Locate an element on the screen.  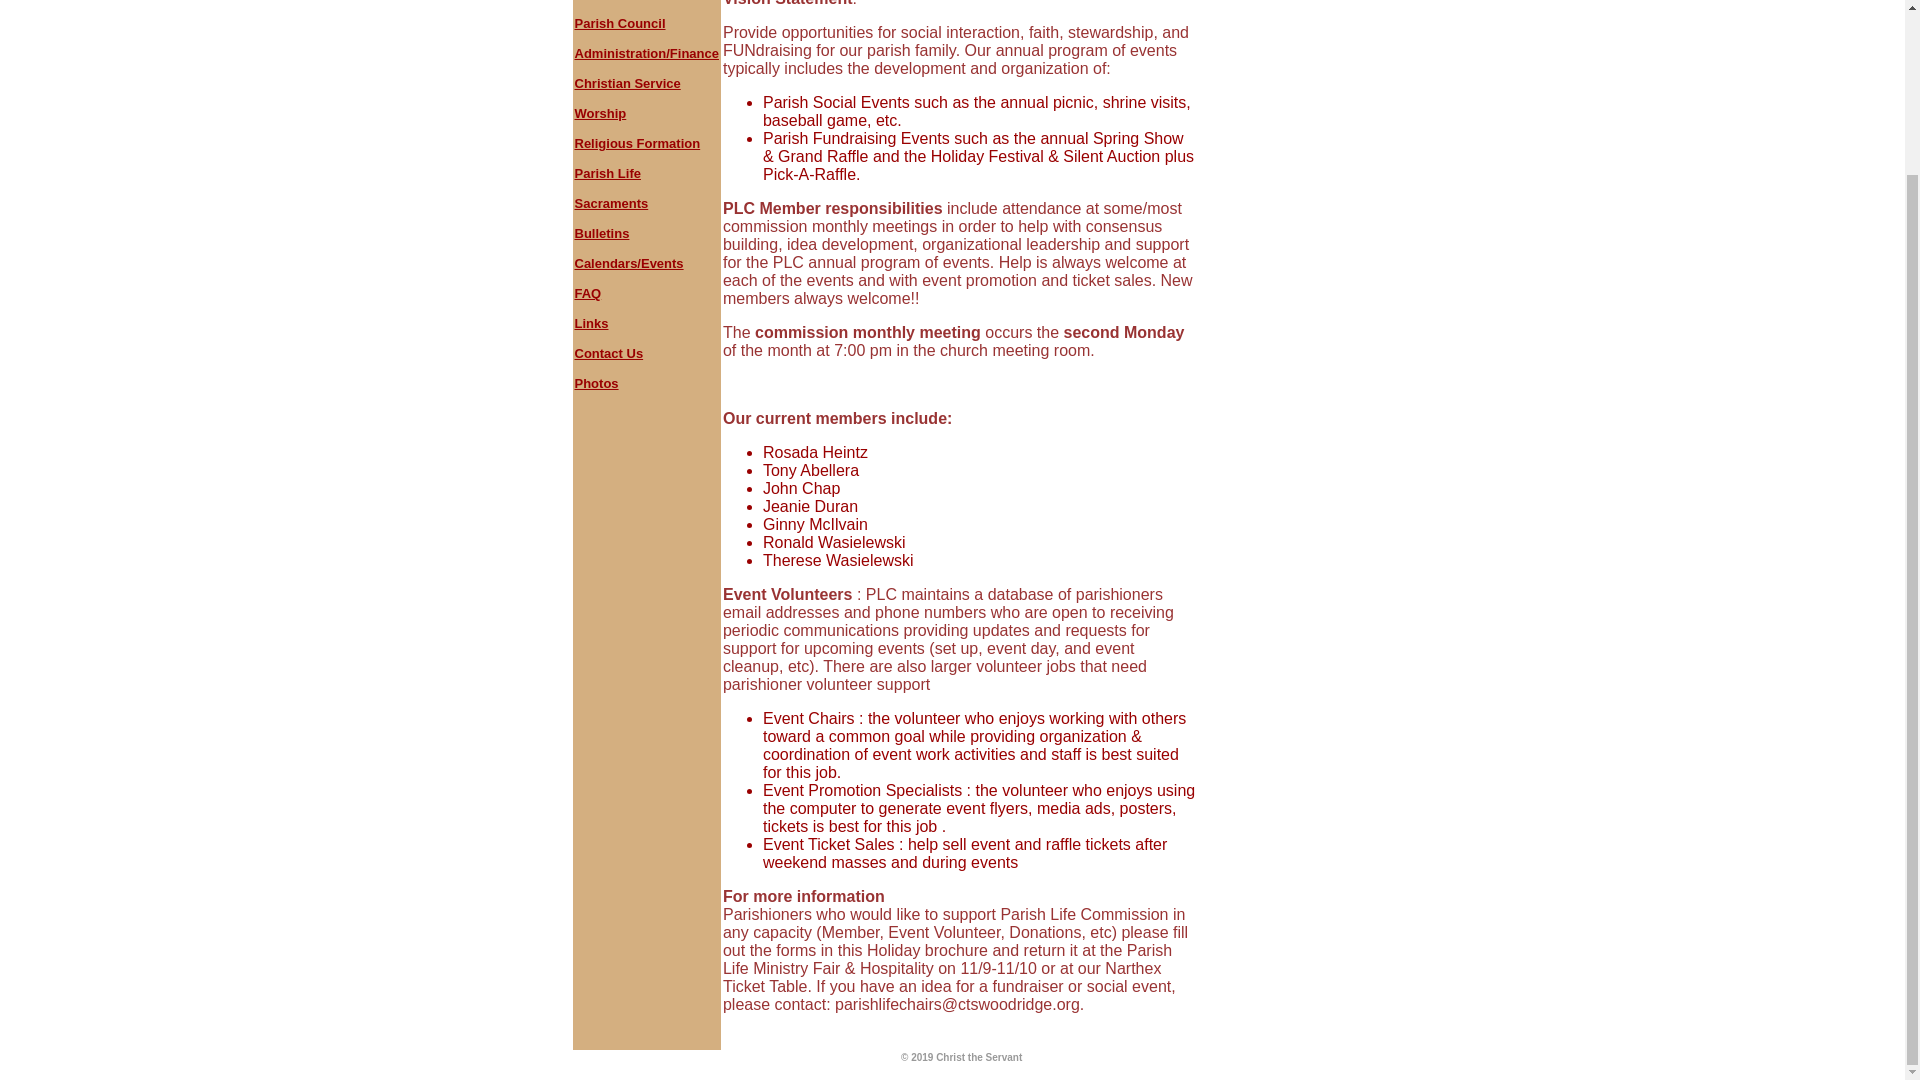
Parish Council is located at coordinates (619, 24).